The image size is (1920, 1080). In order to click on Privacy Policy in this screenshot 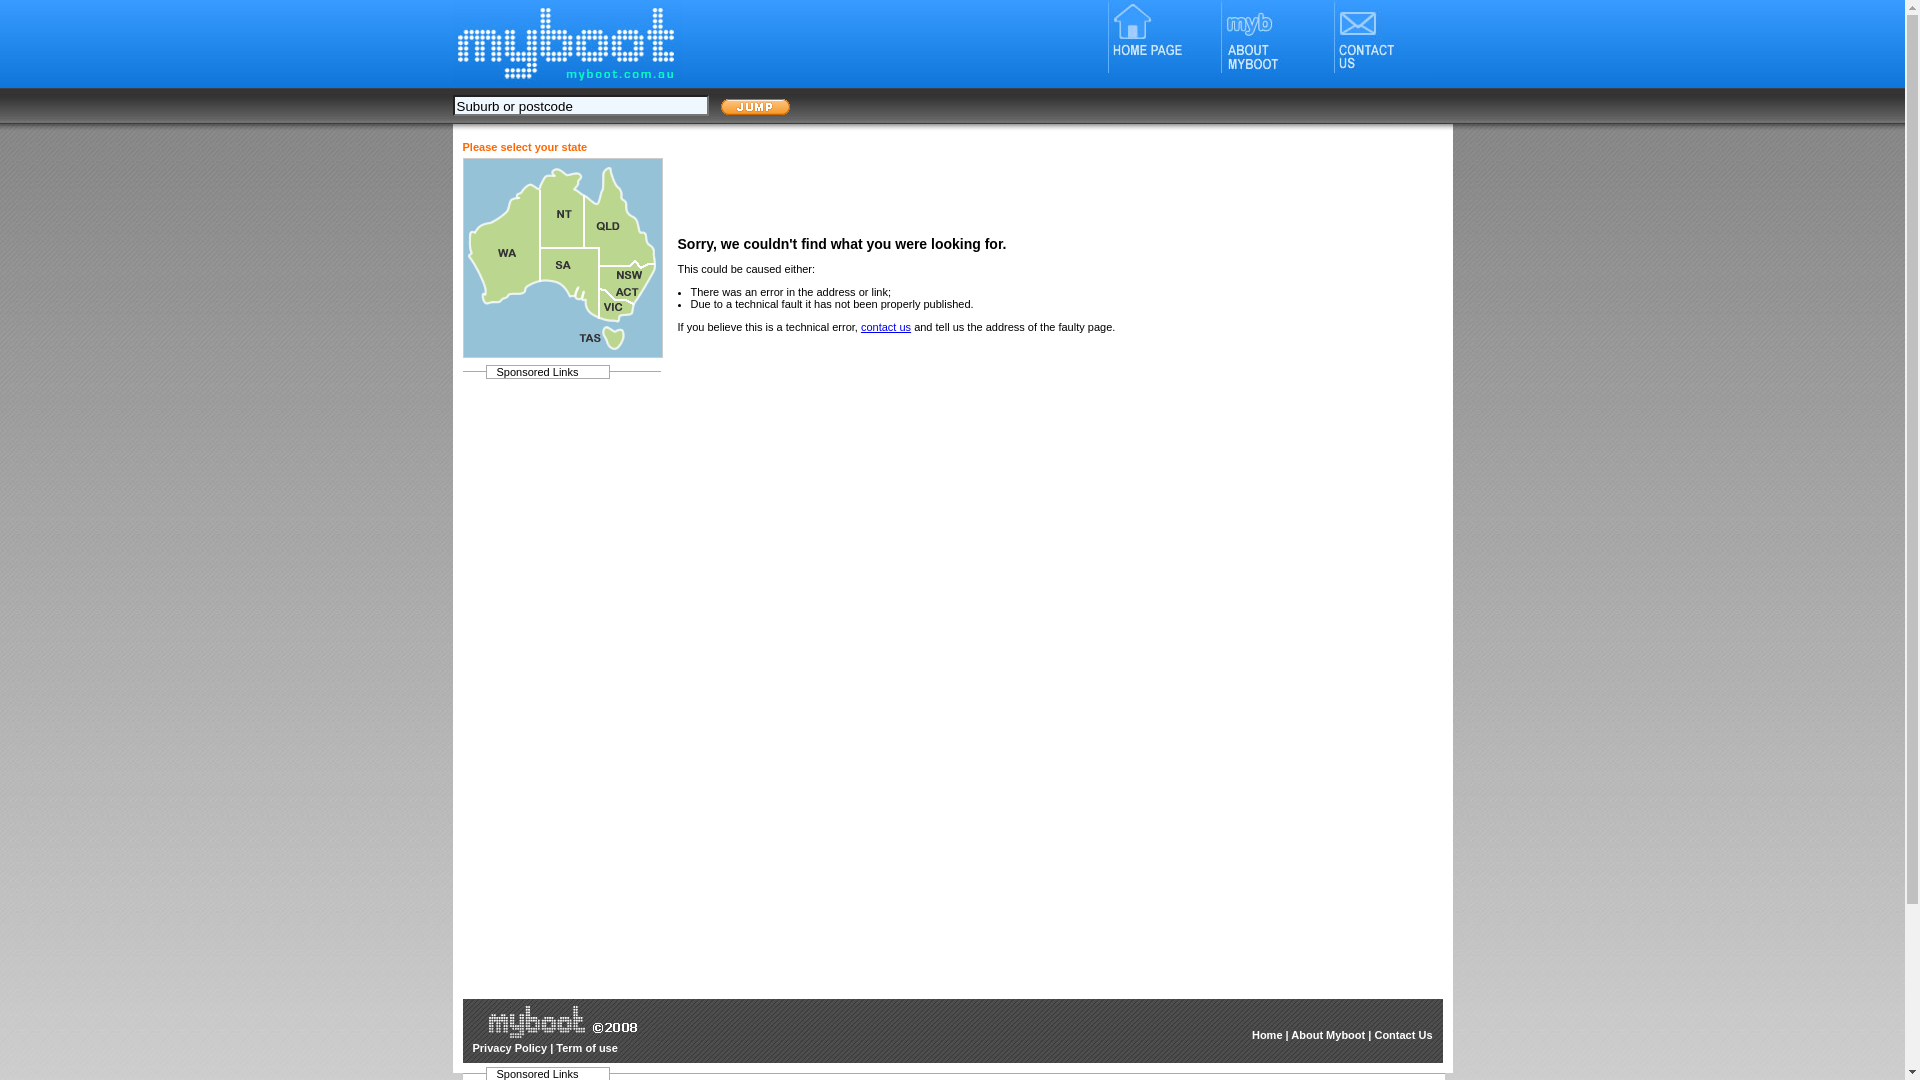, I will do `click(510, 1048)`.